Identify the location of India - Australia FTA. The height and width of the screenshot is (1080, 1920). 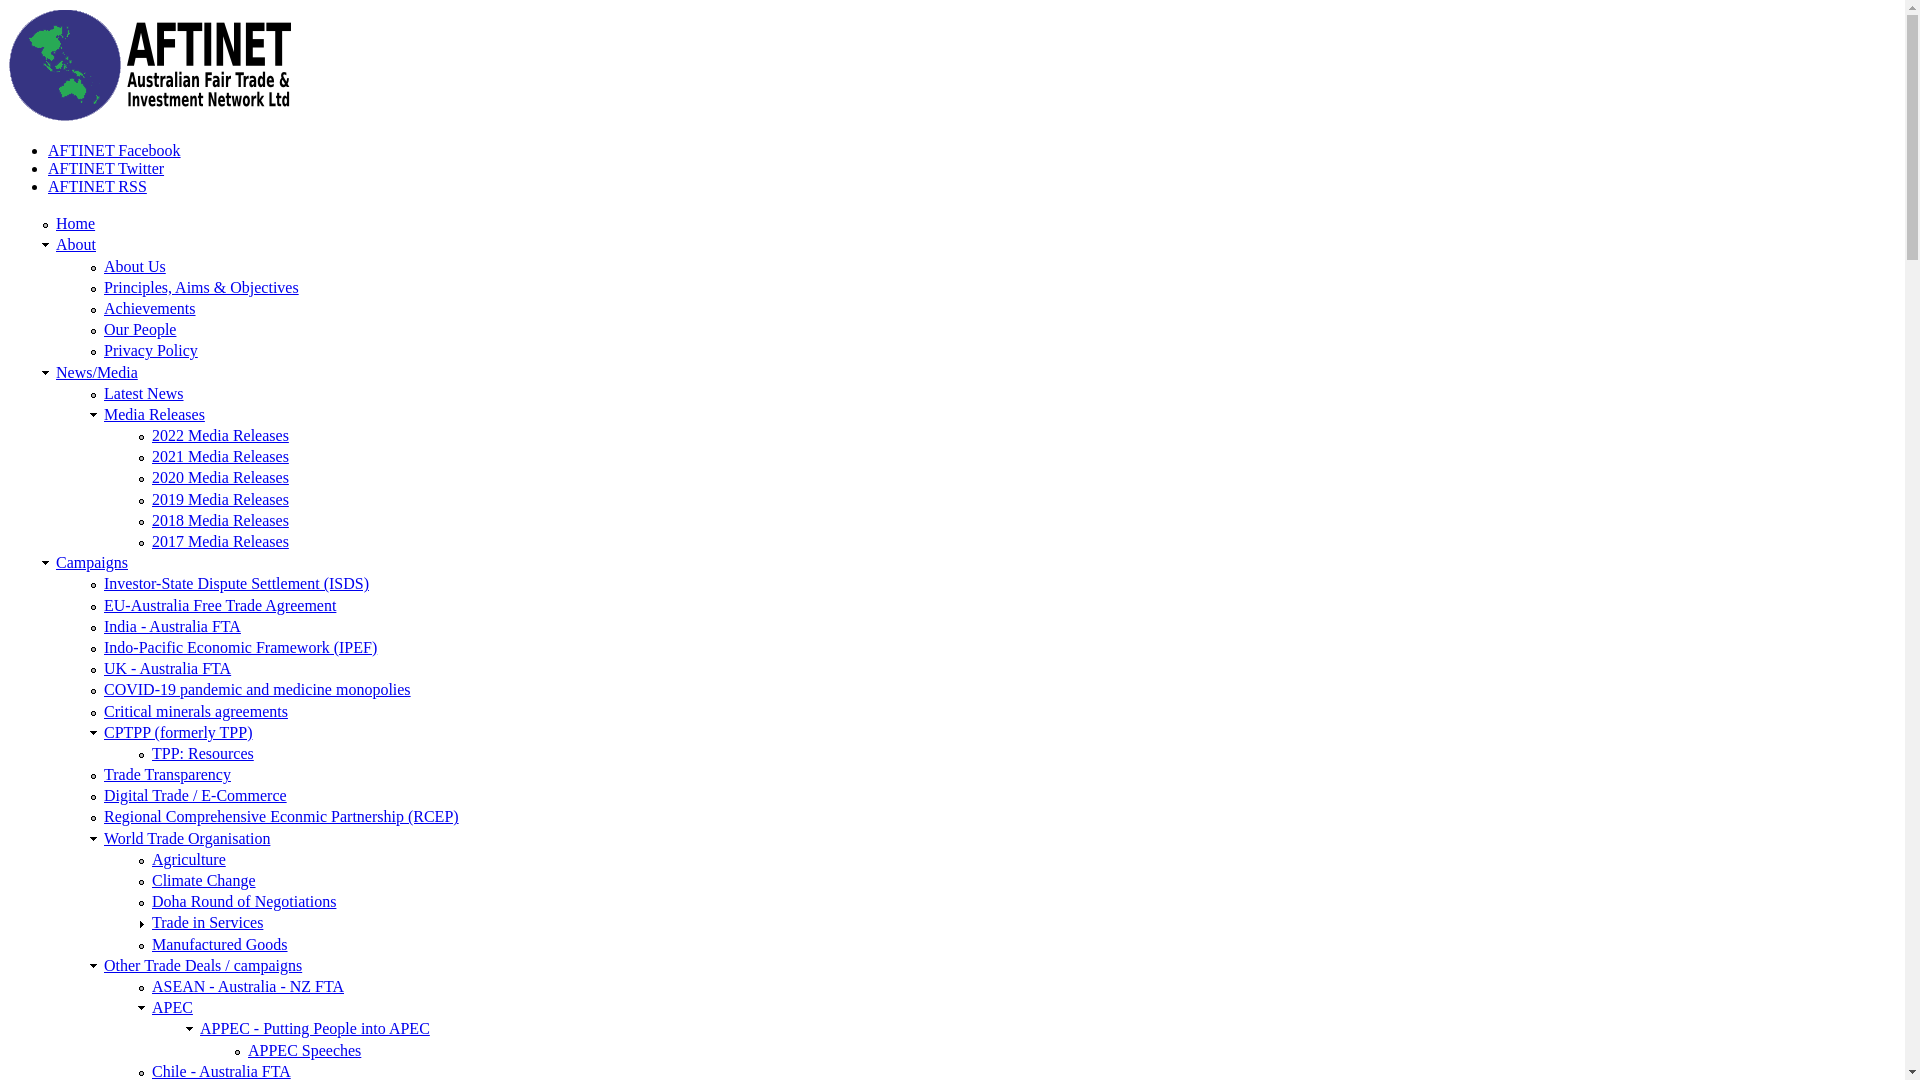
(172, 626).